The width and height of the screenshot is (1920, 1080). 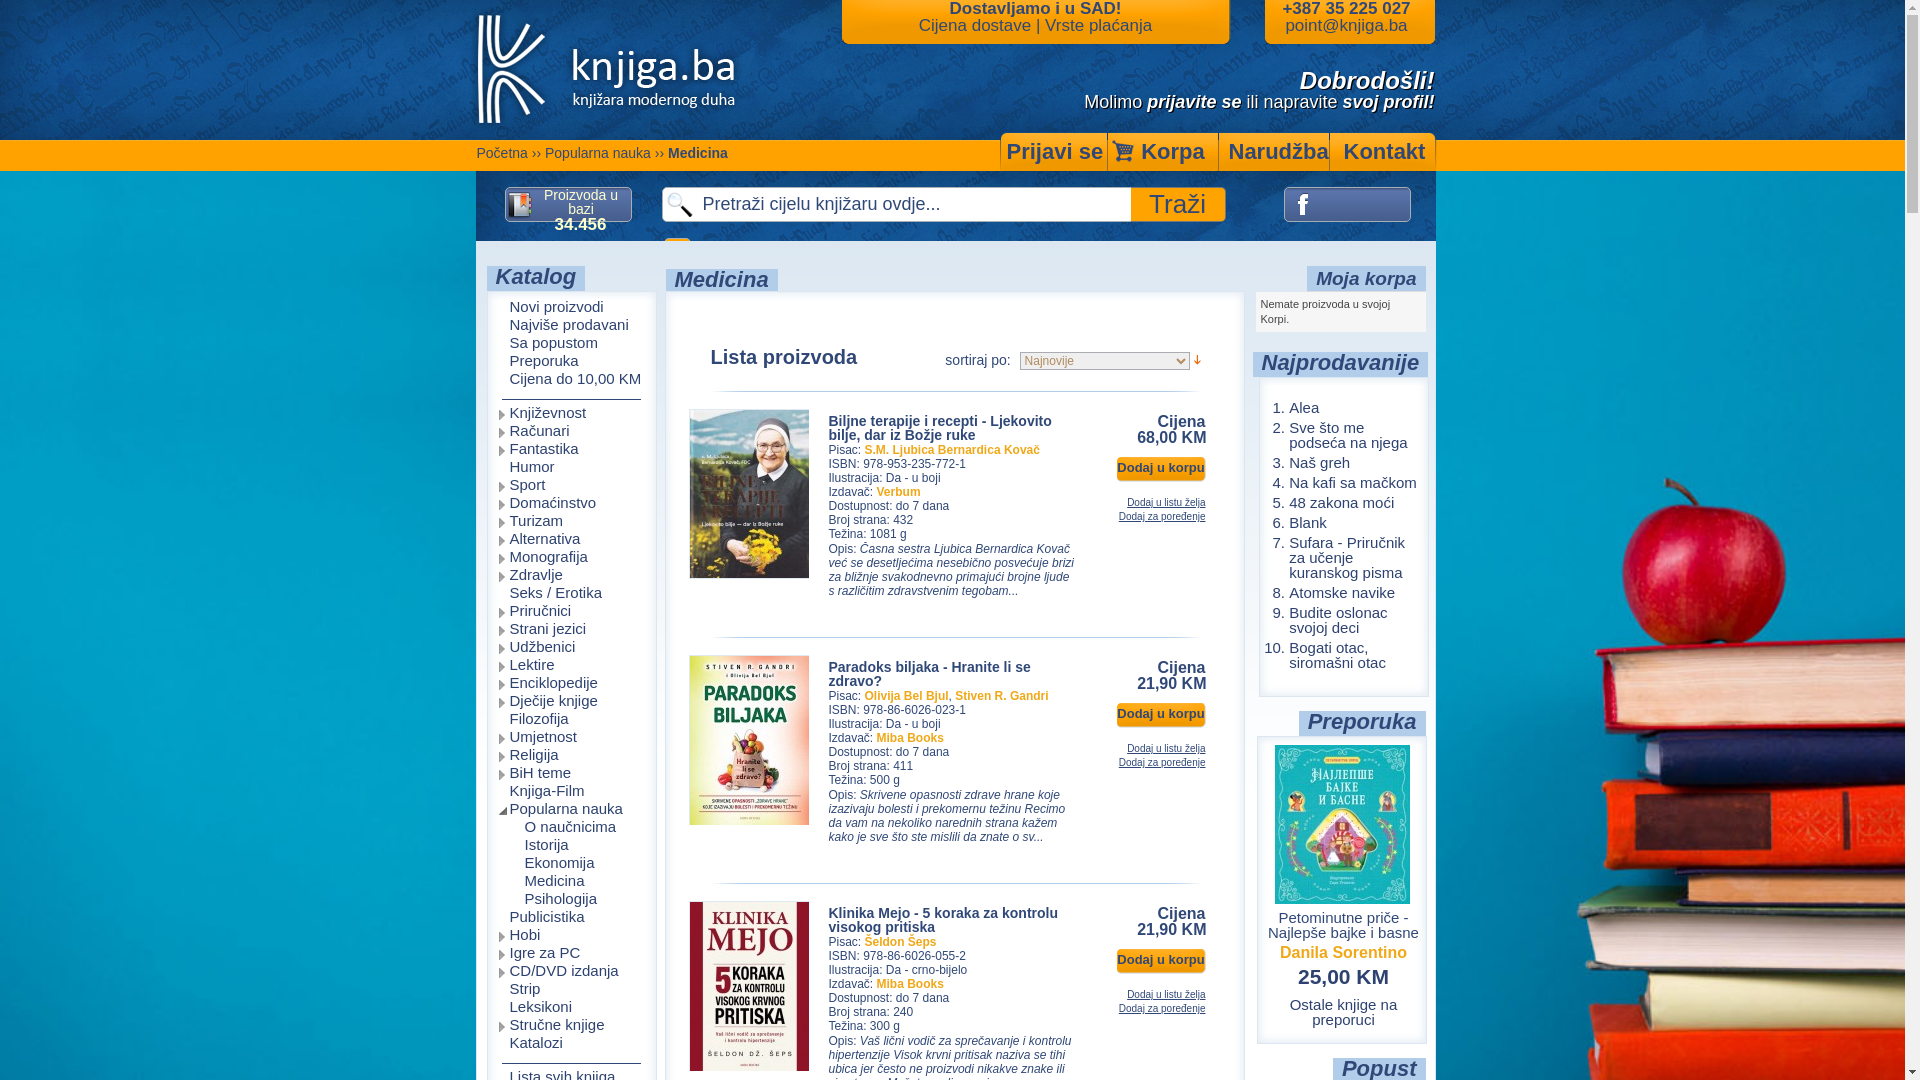 I want to click on Religija, so click(x=572, y=756).